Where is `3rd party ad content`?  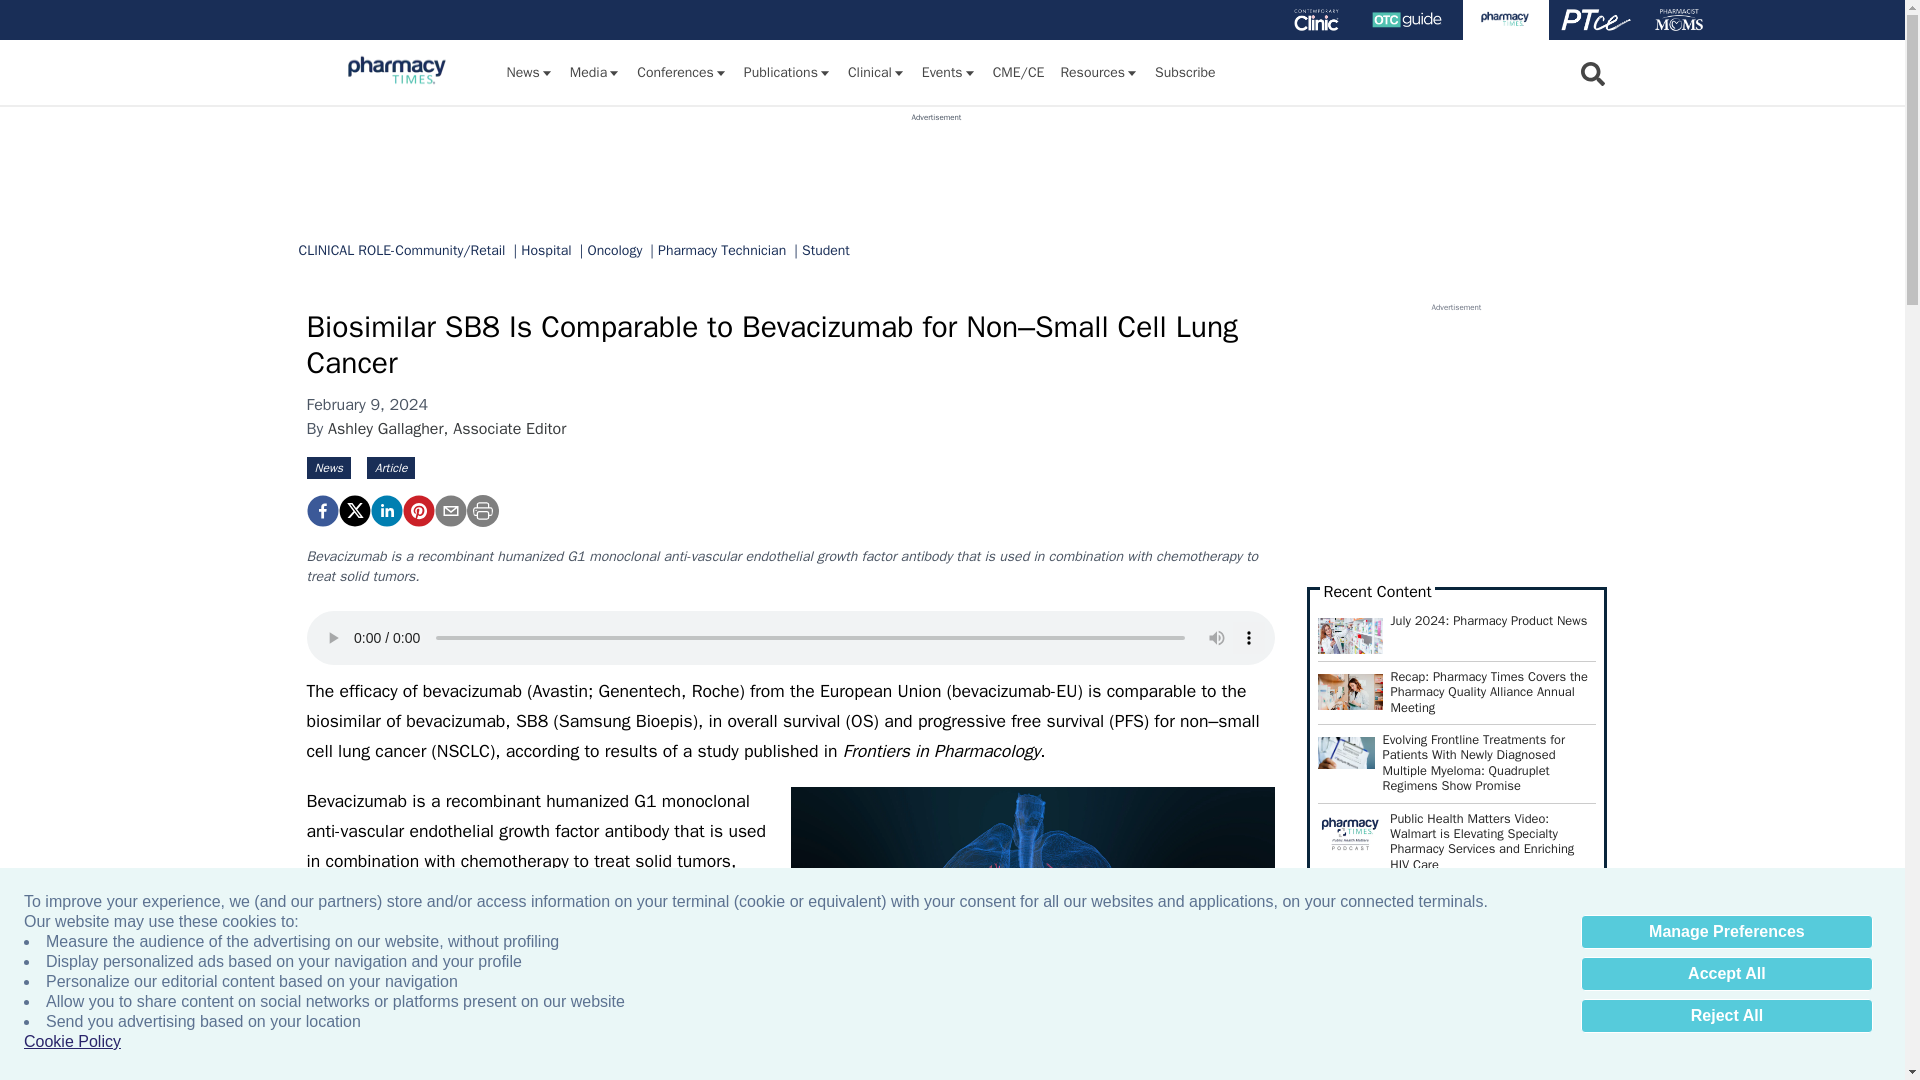 3rd party ad content is located at coordinates (936, 168).